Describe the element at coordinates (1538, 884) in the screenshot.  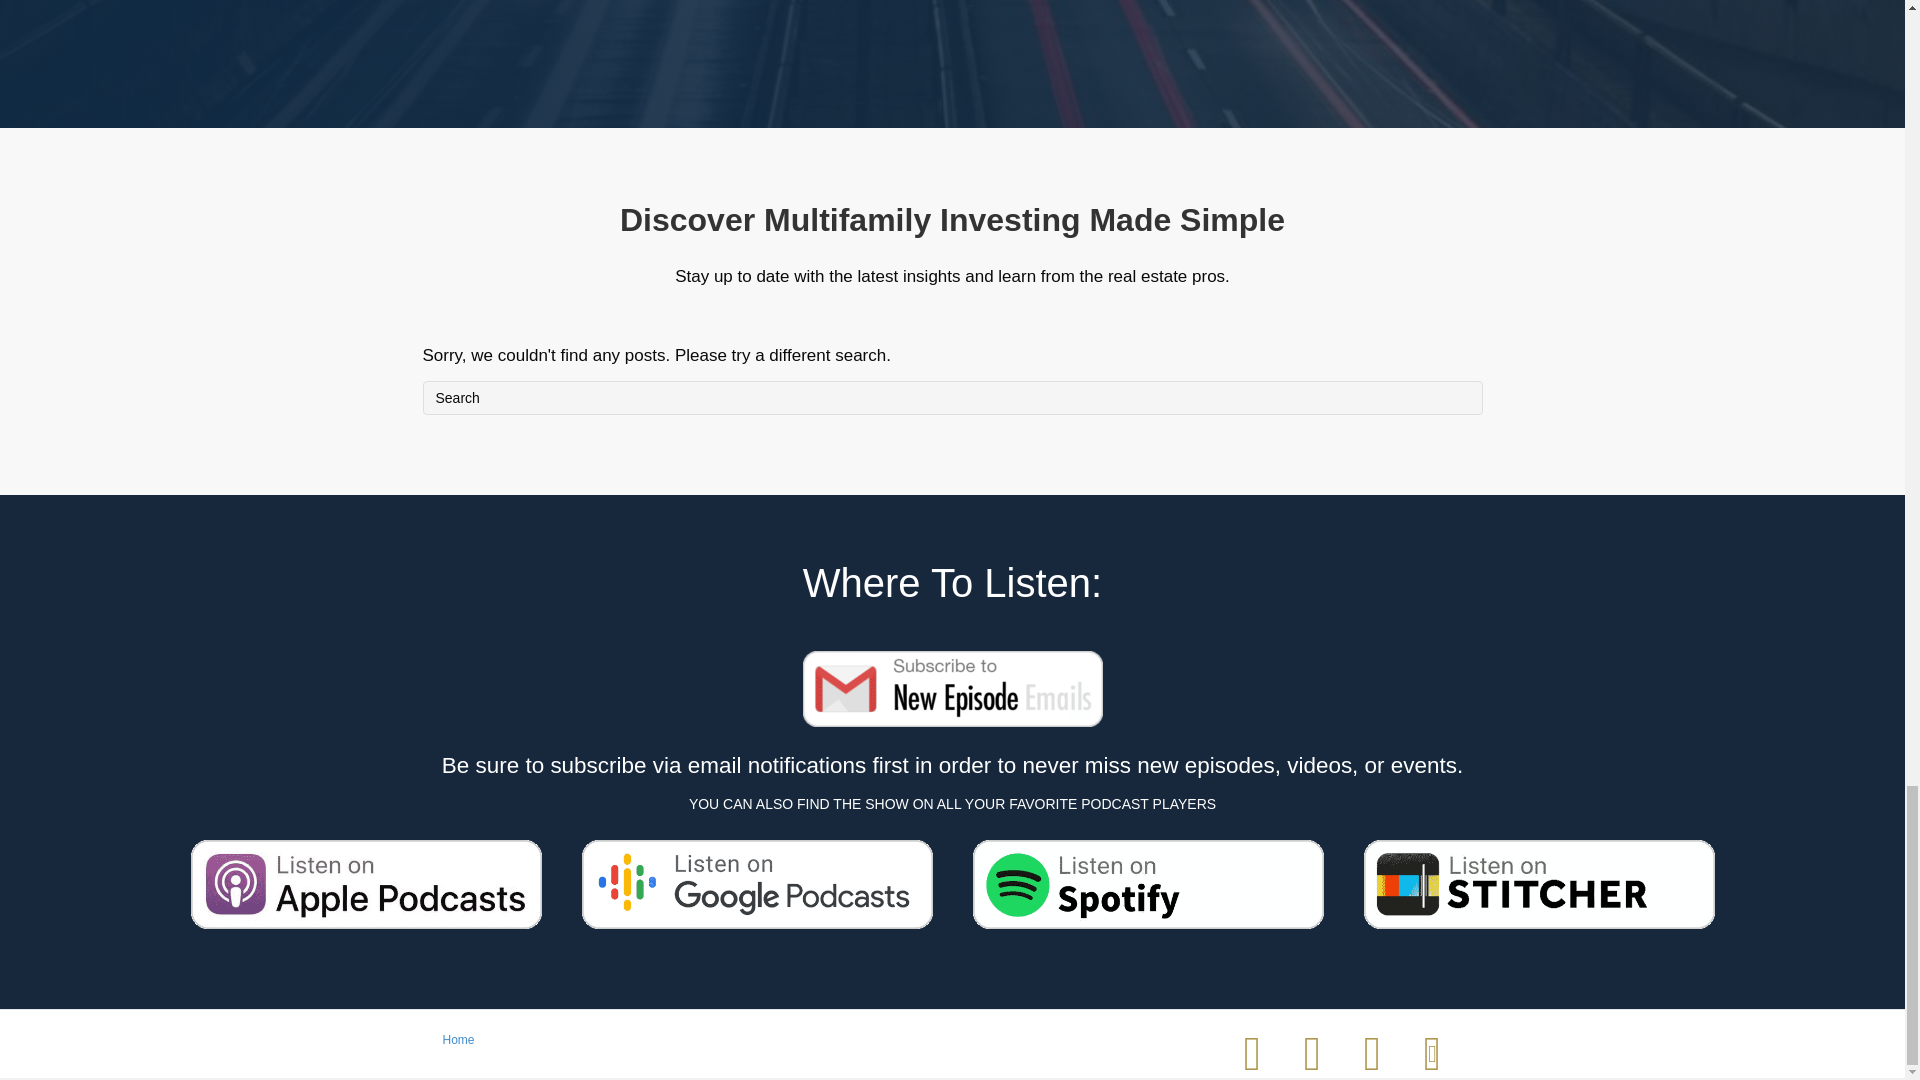
I see `listen on stitcher podcast` at that location.